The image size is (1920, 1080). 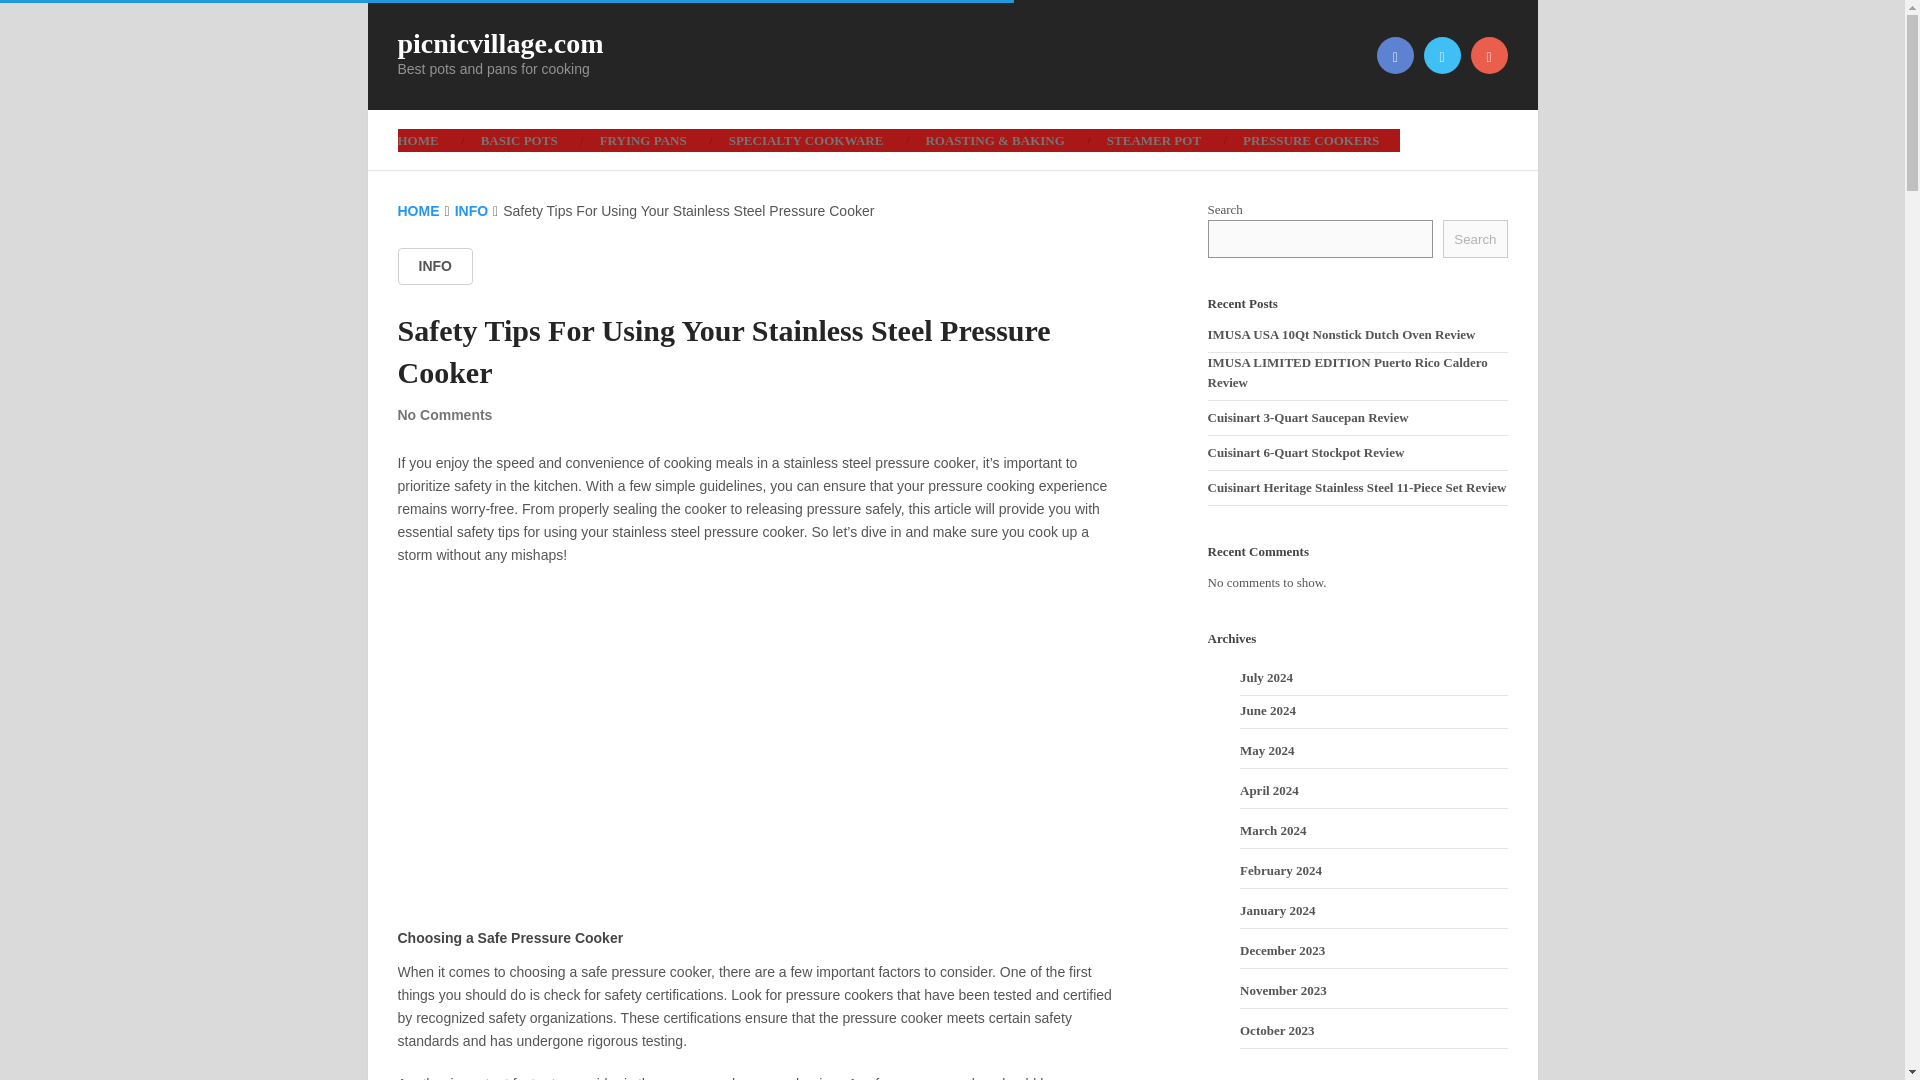 What do you see at coordinates (434, 266) in the screenshot?
I see `INFO` at bounding box center [434, 266].